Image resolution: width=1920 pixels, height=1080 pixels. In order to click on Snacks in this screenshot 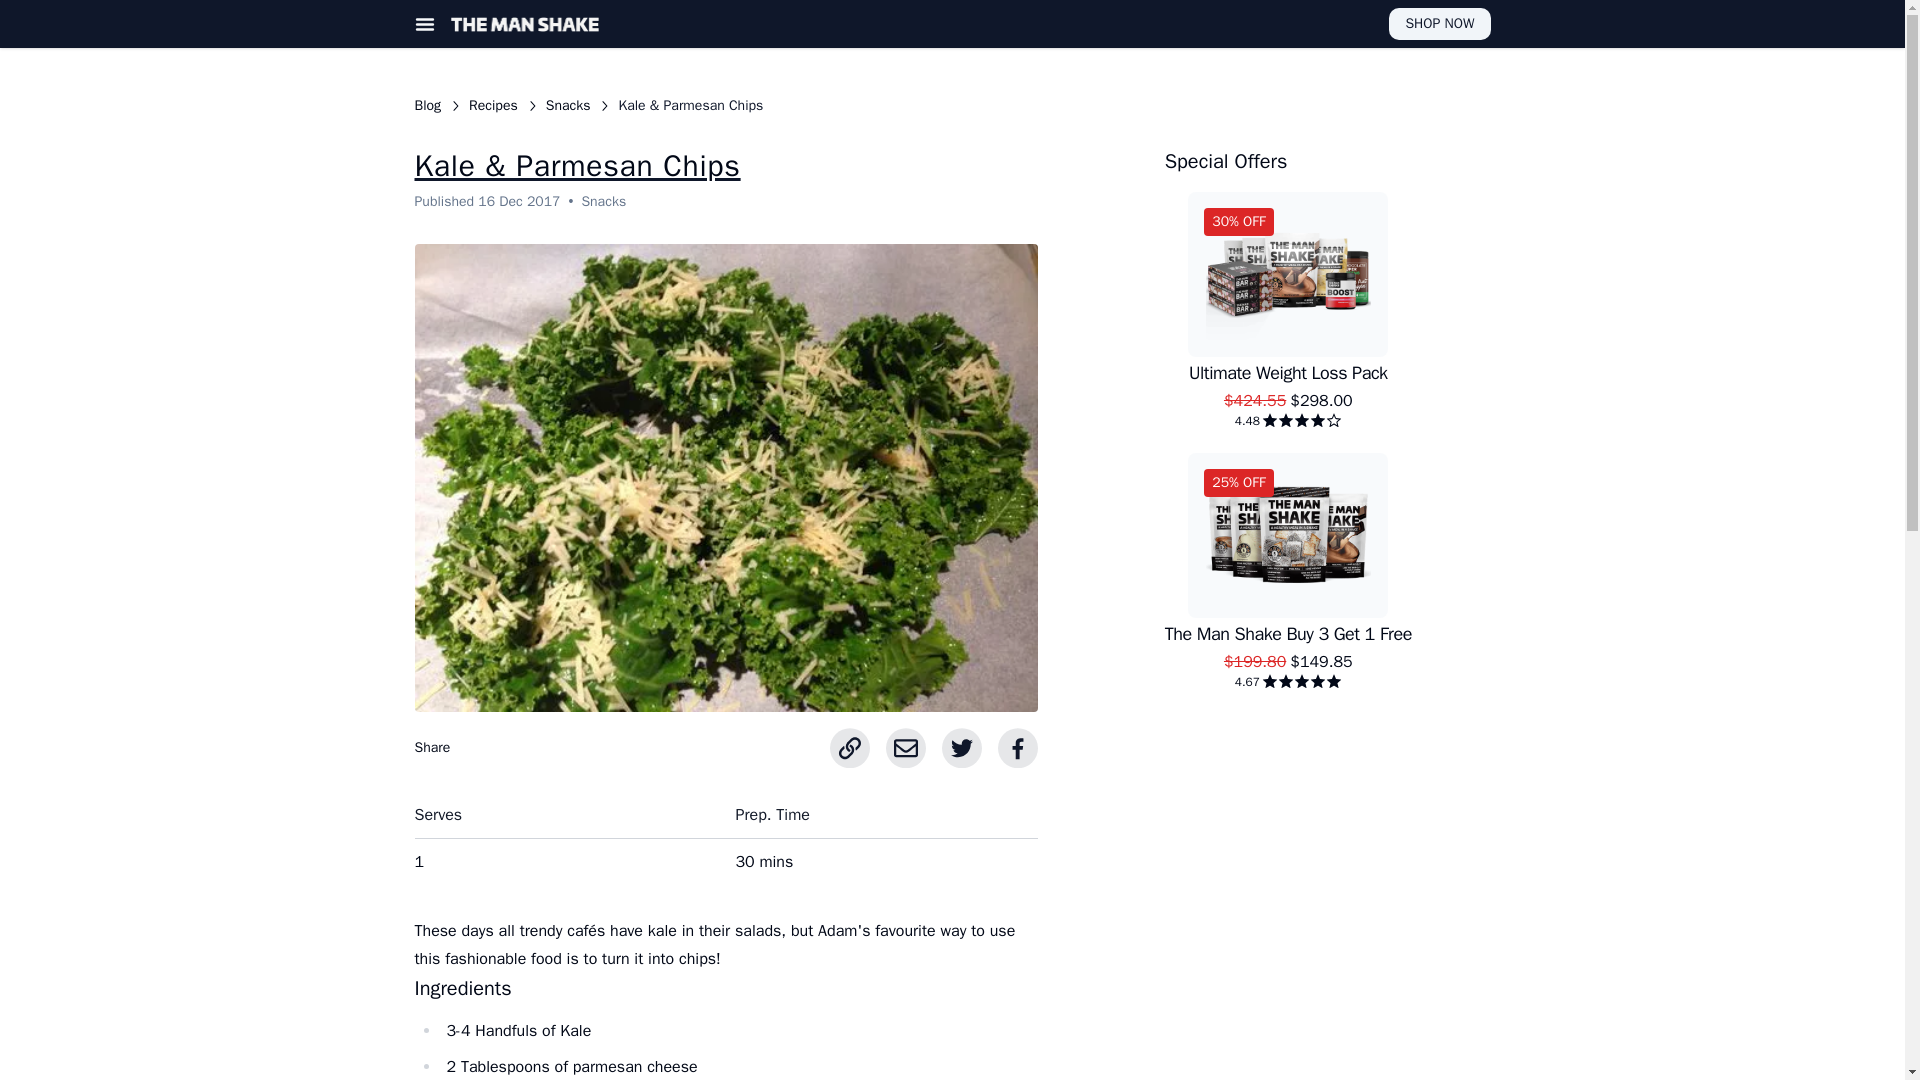, I will do `click(568, 106)`.